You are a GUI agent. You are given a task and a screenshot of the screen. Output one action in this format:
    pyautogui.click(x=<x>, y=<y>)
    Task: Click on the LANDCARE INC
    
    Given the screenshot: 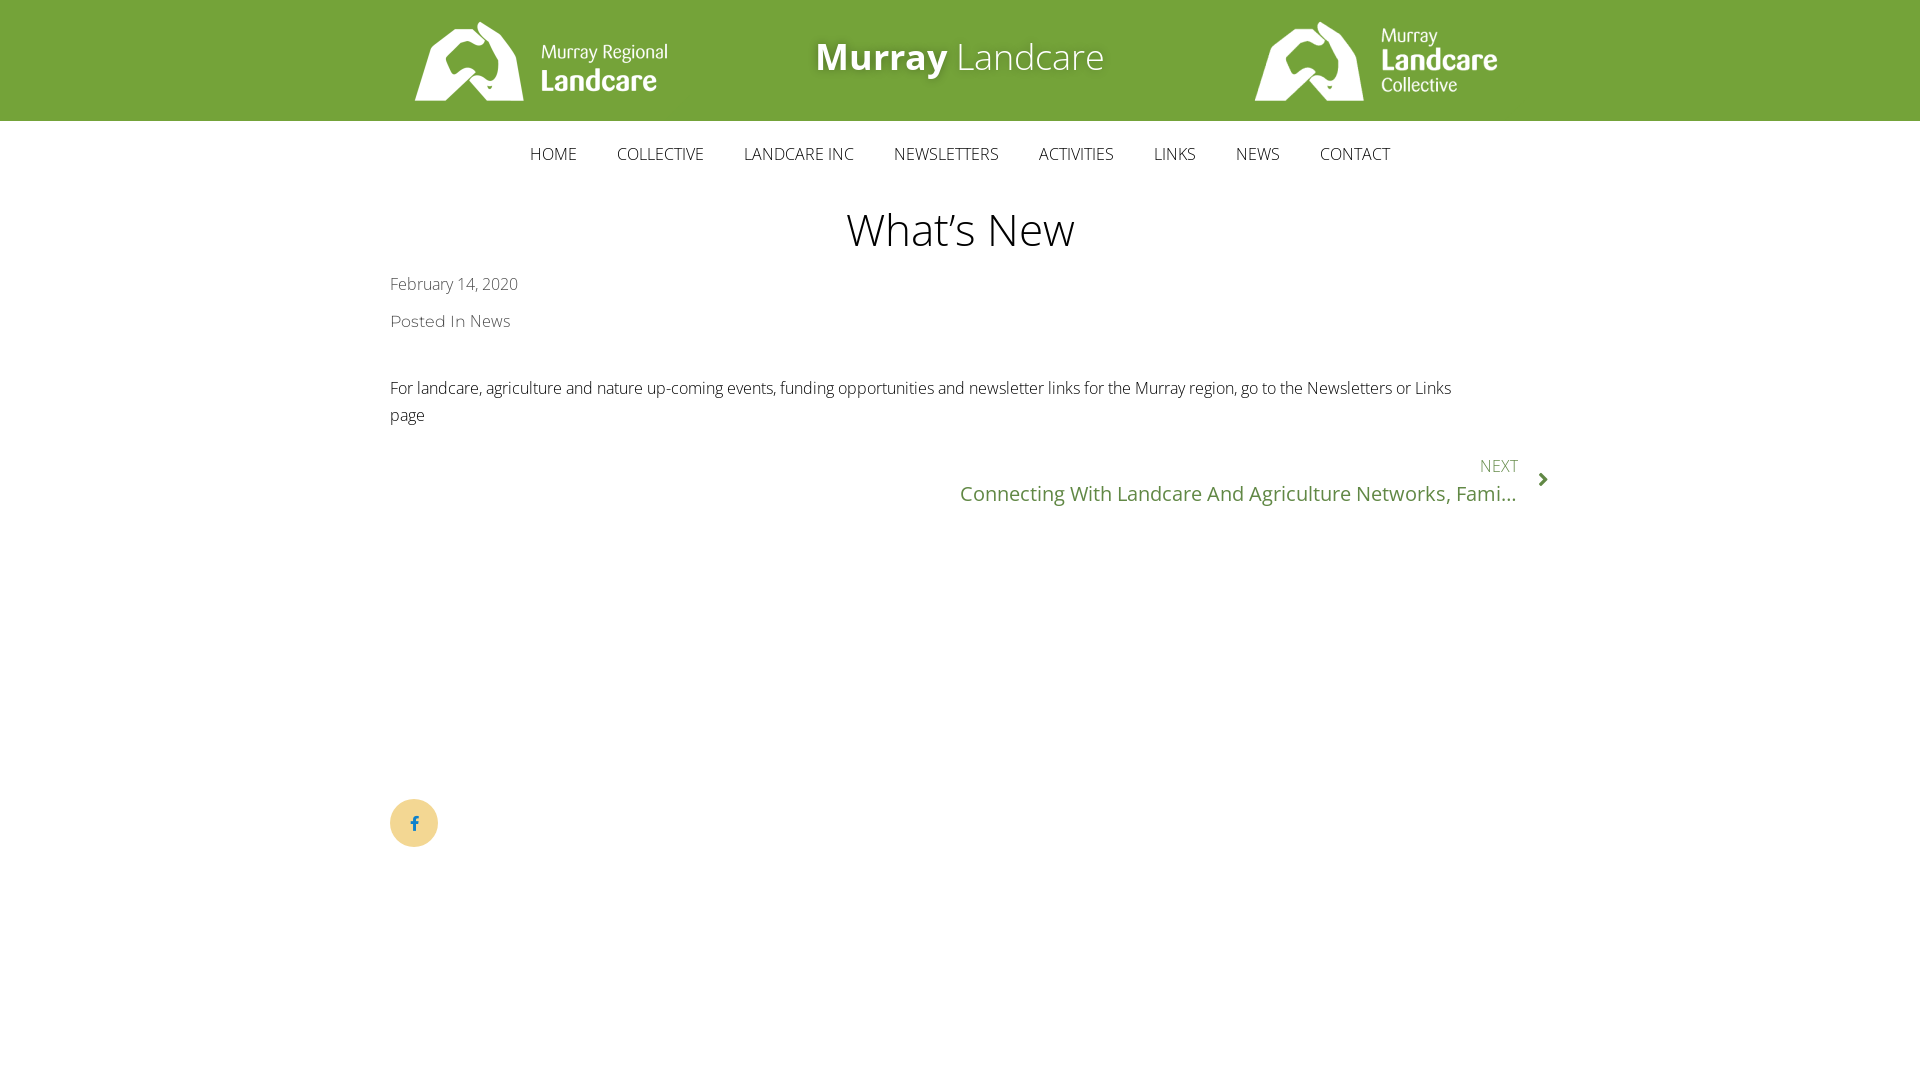 What is the action you would take?
    pyautogui.click(x=799, y=154)
    